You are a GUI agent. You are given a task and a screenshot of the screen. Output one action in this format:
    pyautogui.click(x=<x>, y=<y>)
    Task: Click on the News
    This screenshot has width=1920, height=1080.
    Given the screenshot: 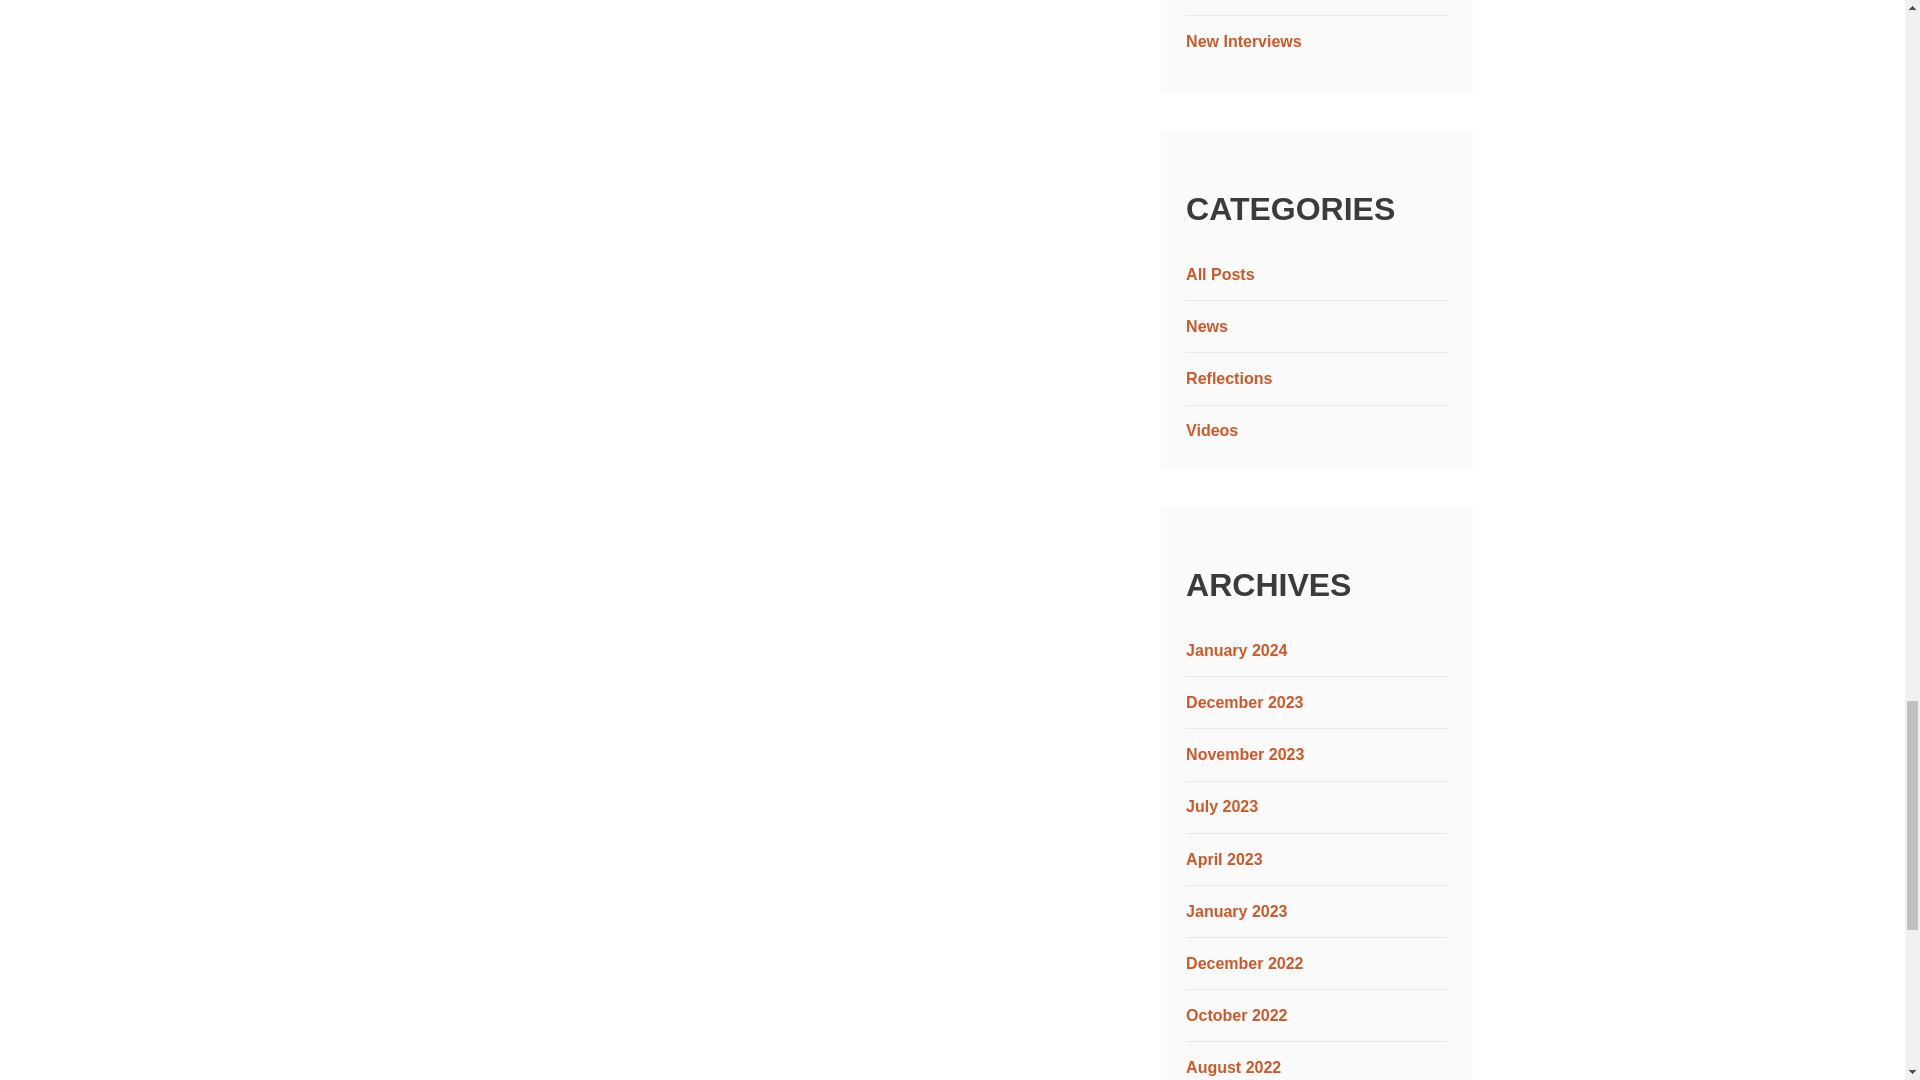 What is the action you would take?
    pyautogui.click(x=1207, y=326)
    